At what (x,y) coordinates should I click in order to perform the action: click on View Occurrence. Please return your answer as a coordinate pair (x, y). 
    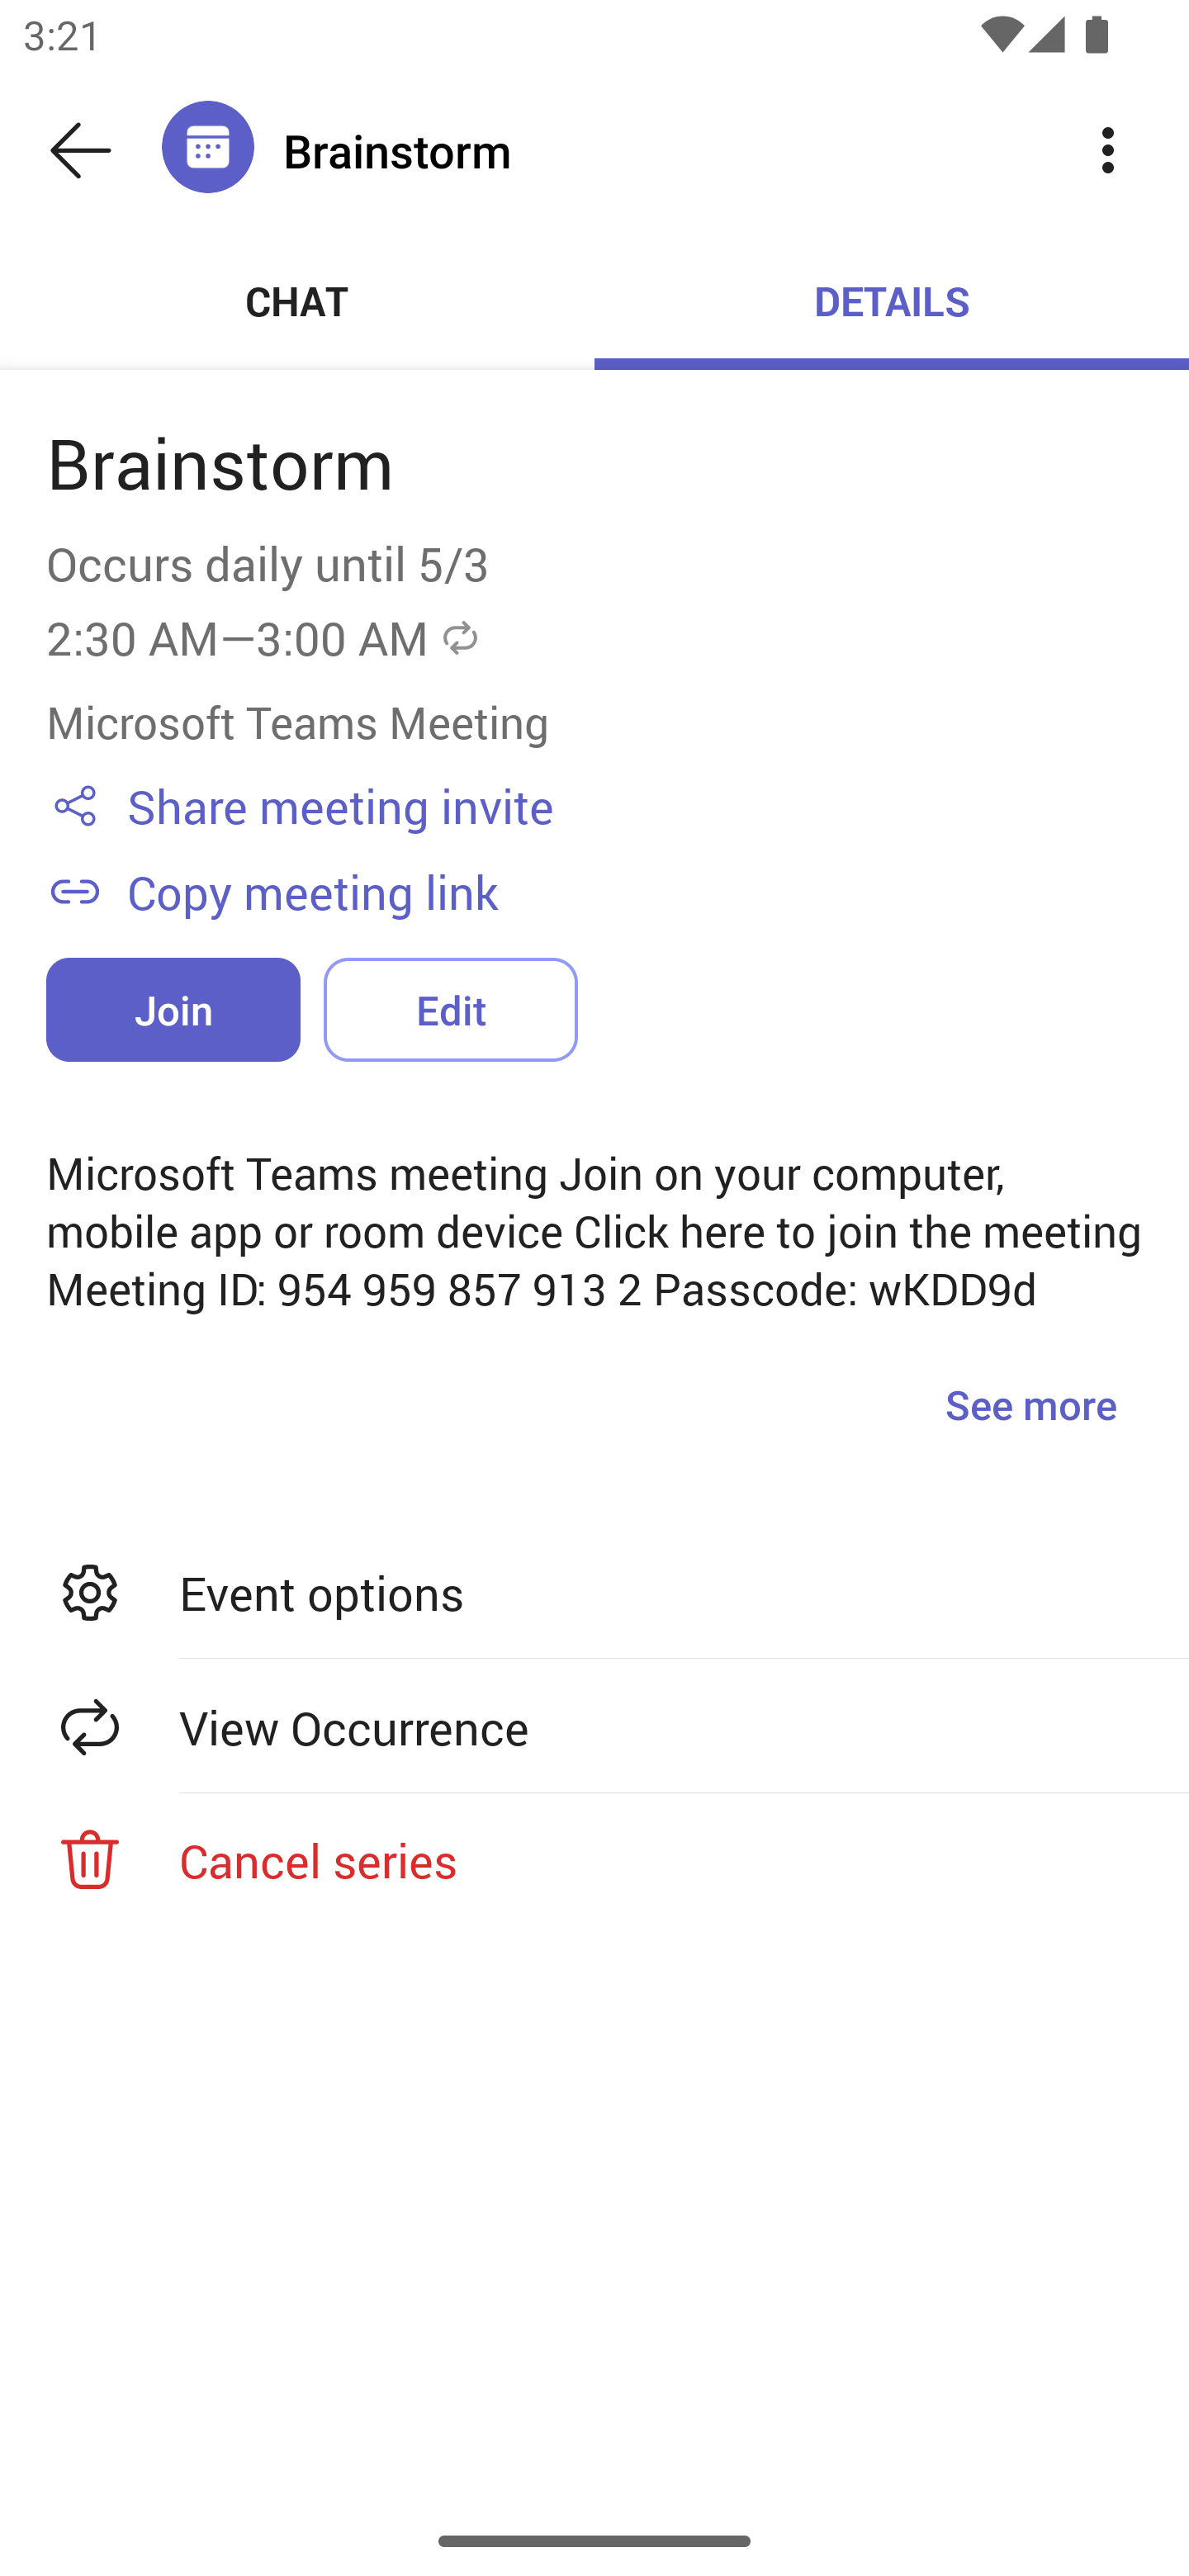
    Looking at the image, I should click on (594, 1727).